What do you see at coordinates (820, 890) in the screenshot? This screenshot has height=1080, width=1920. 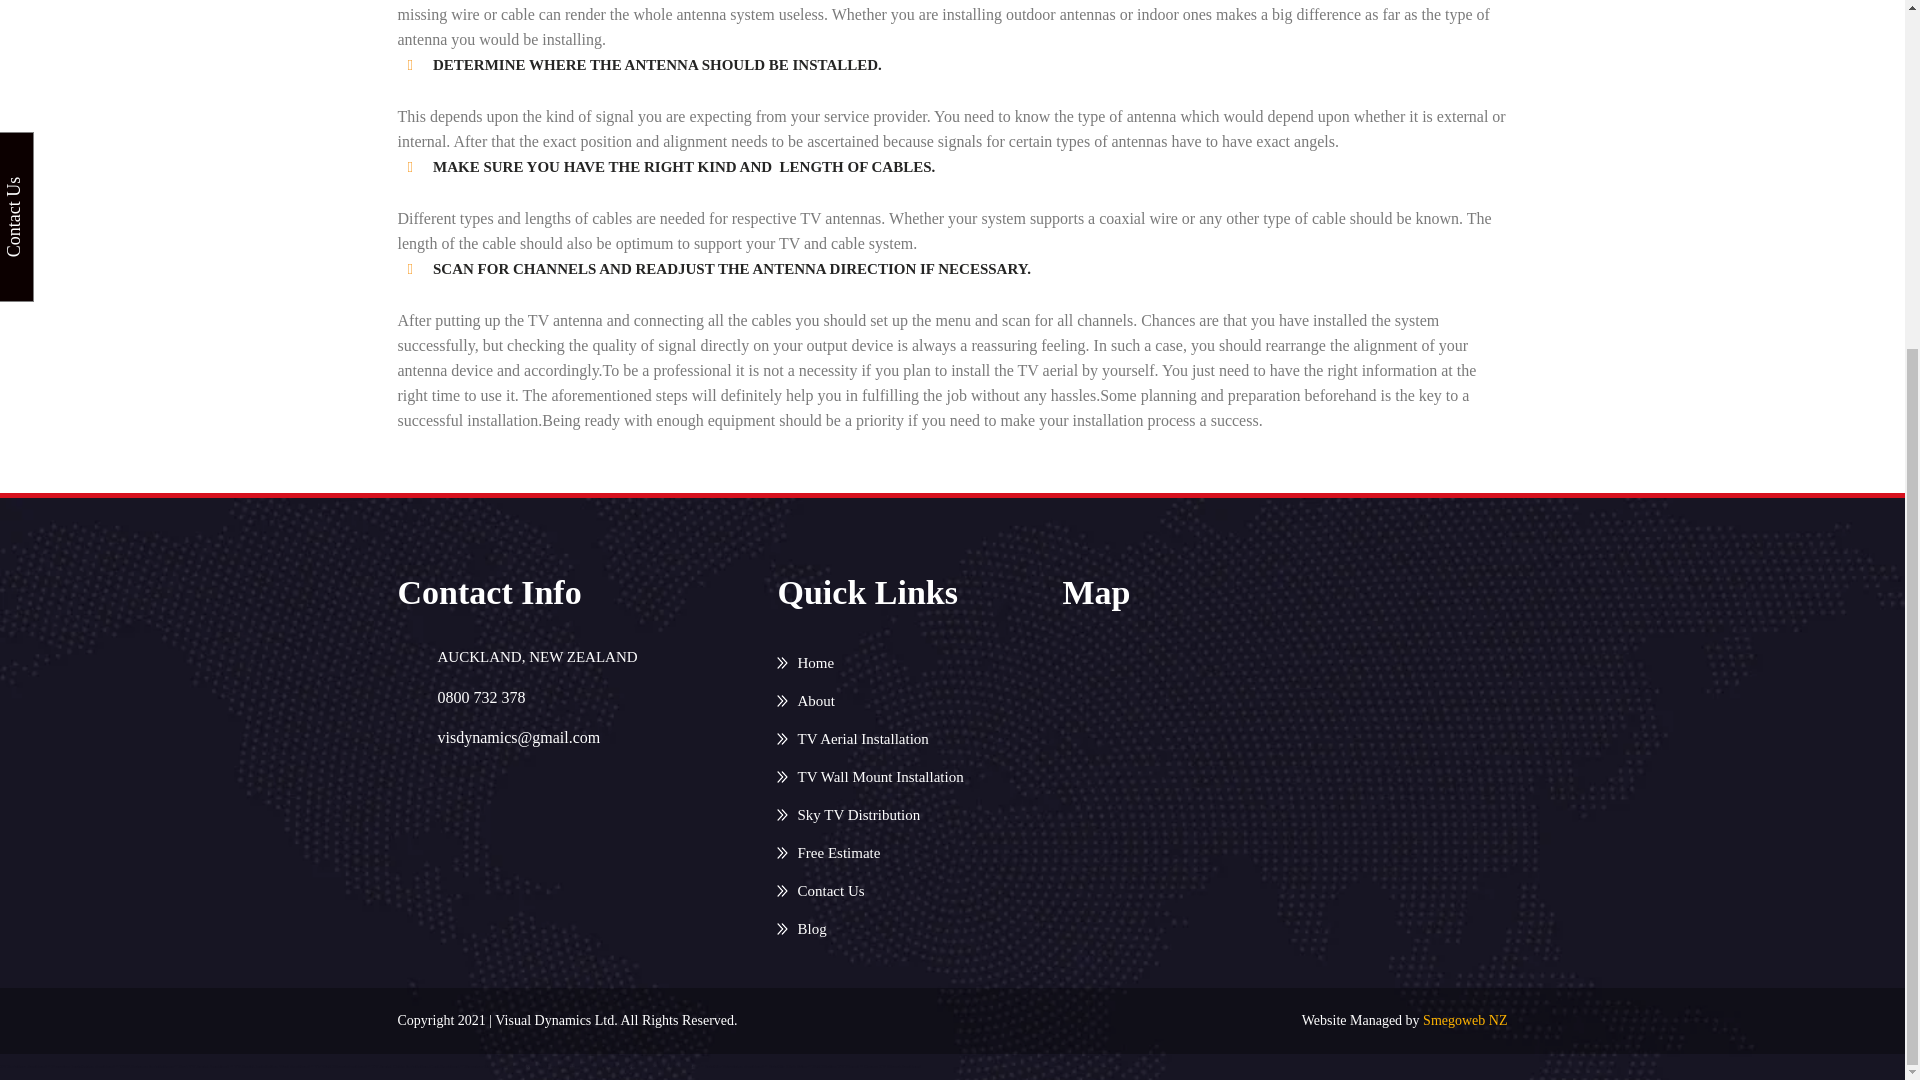 I see `Contact Us` at bounding box center [820, 890].